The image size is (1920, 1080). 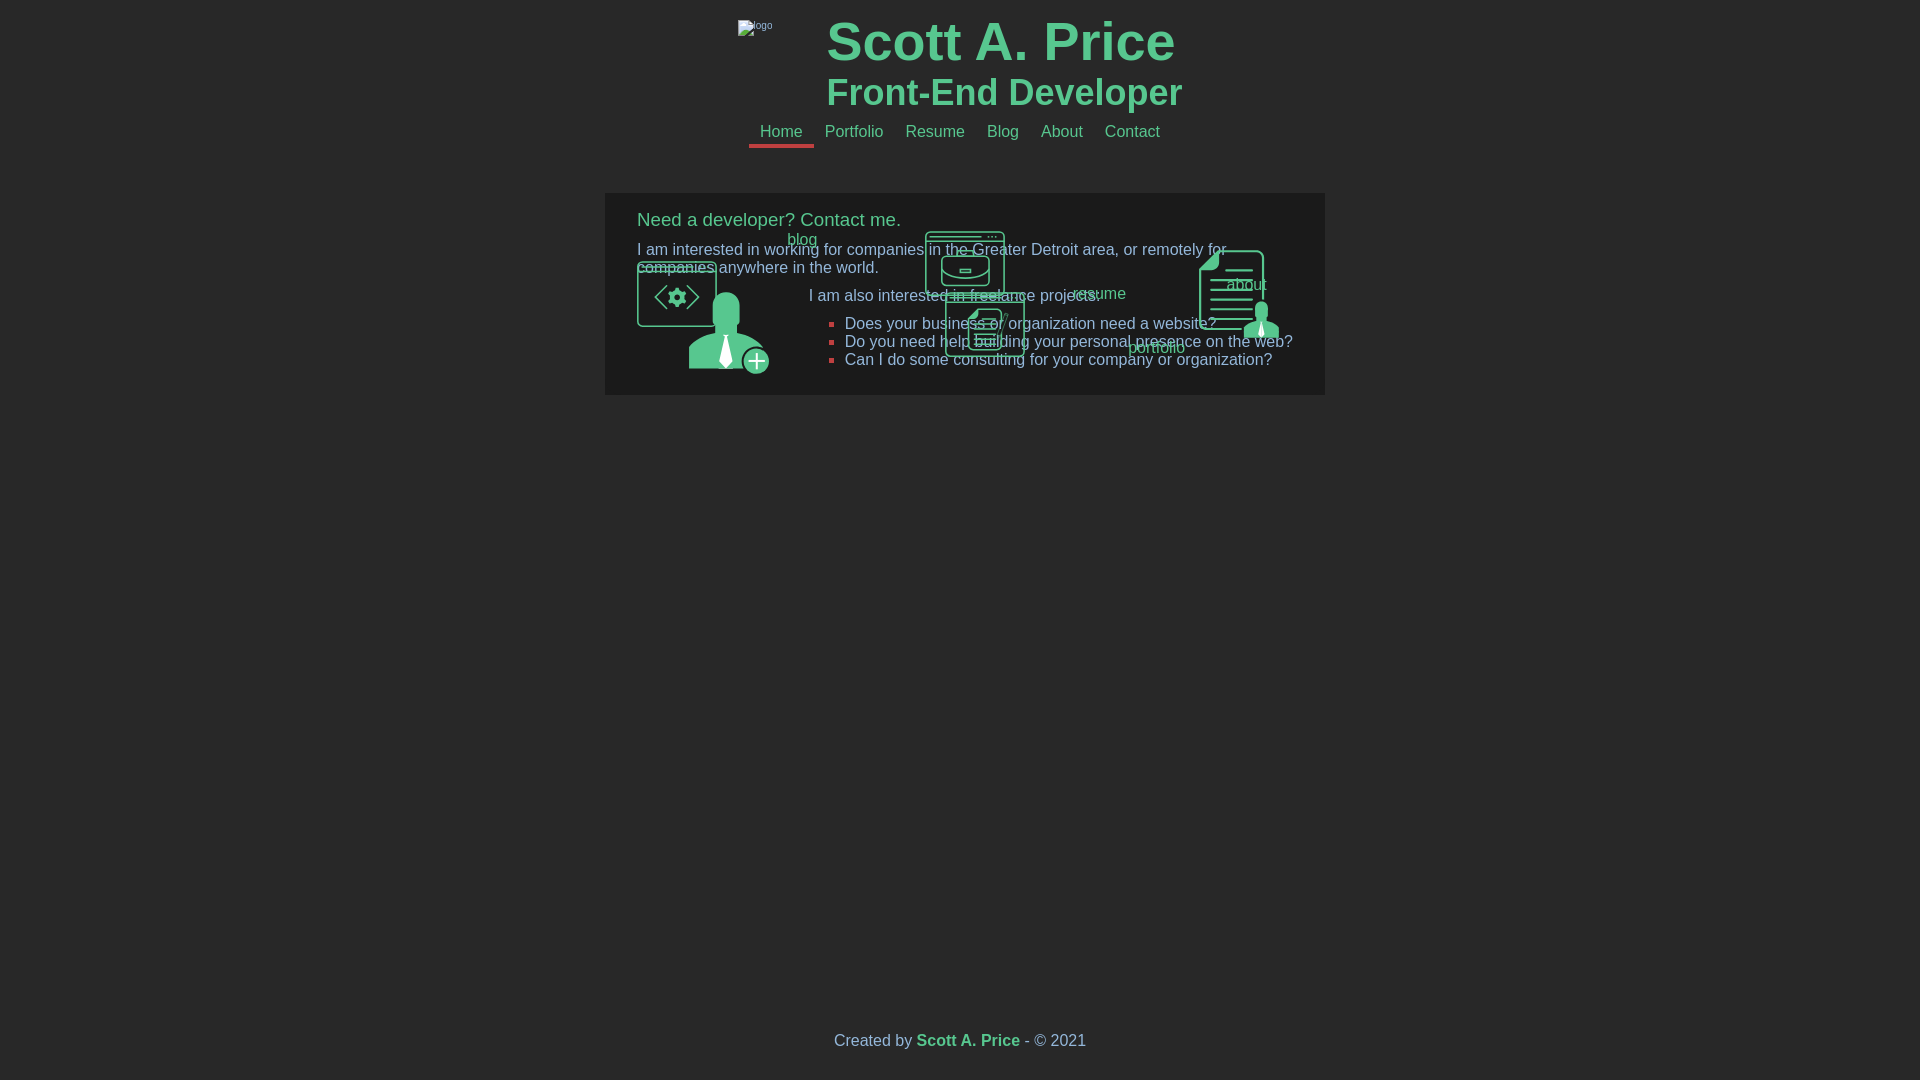 What do you see at coordinates (1132, 130) in the screenshot?
I see `Contact` at bounding box center [1132, 130].